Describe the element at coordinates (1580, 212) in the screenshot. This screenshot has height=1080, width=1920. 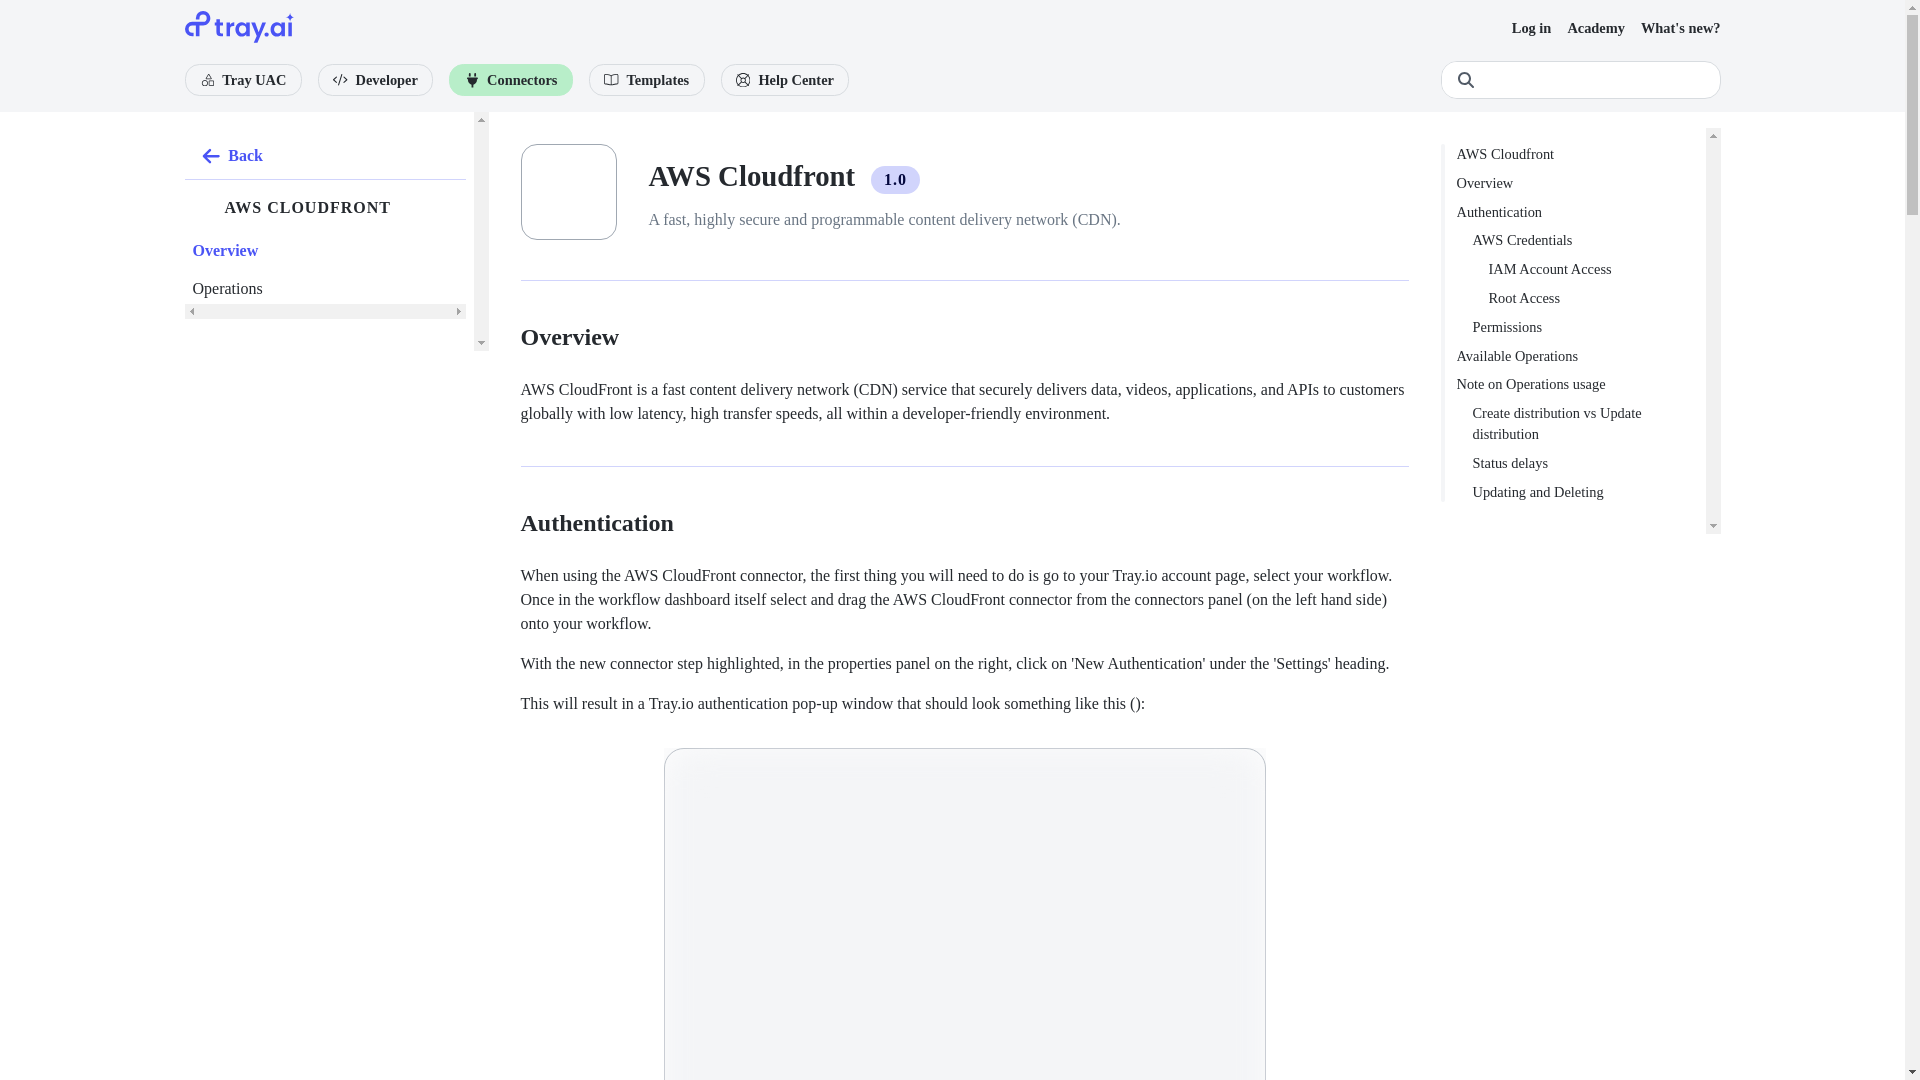
I see `Authentication` at that location.